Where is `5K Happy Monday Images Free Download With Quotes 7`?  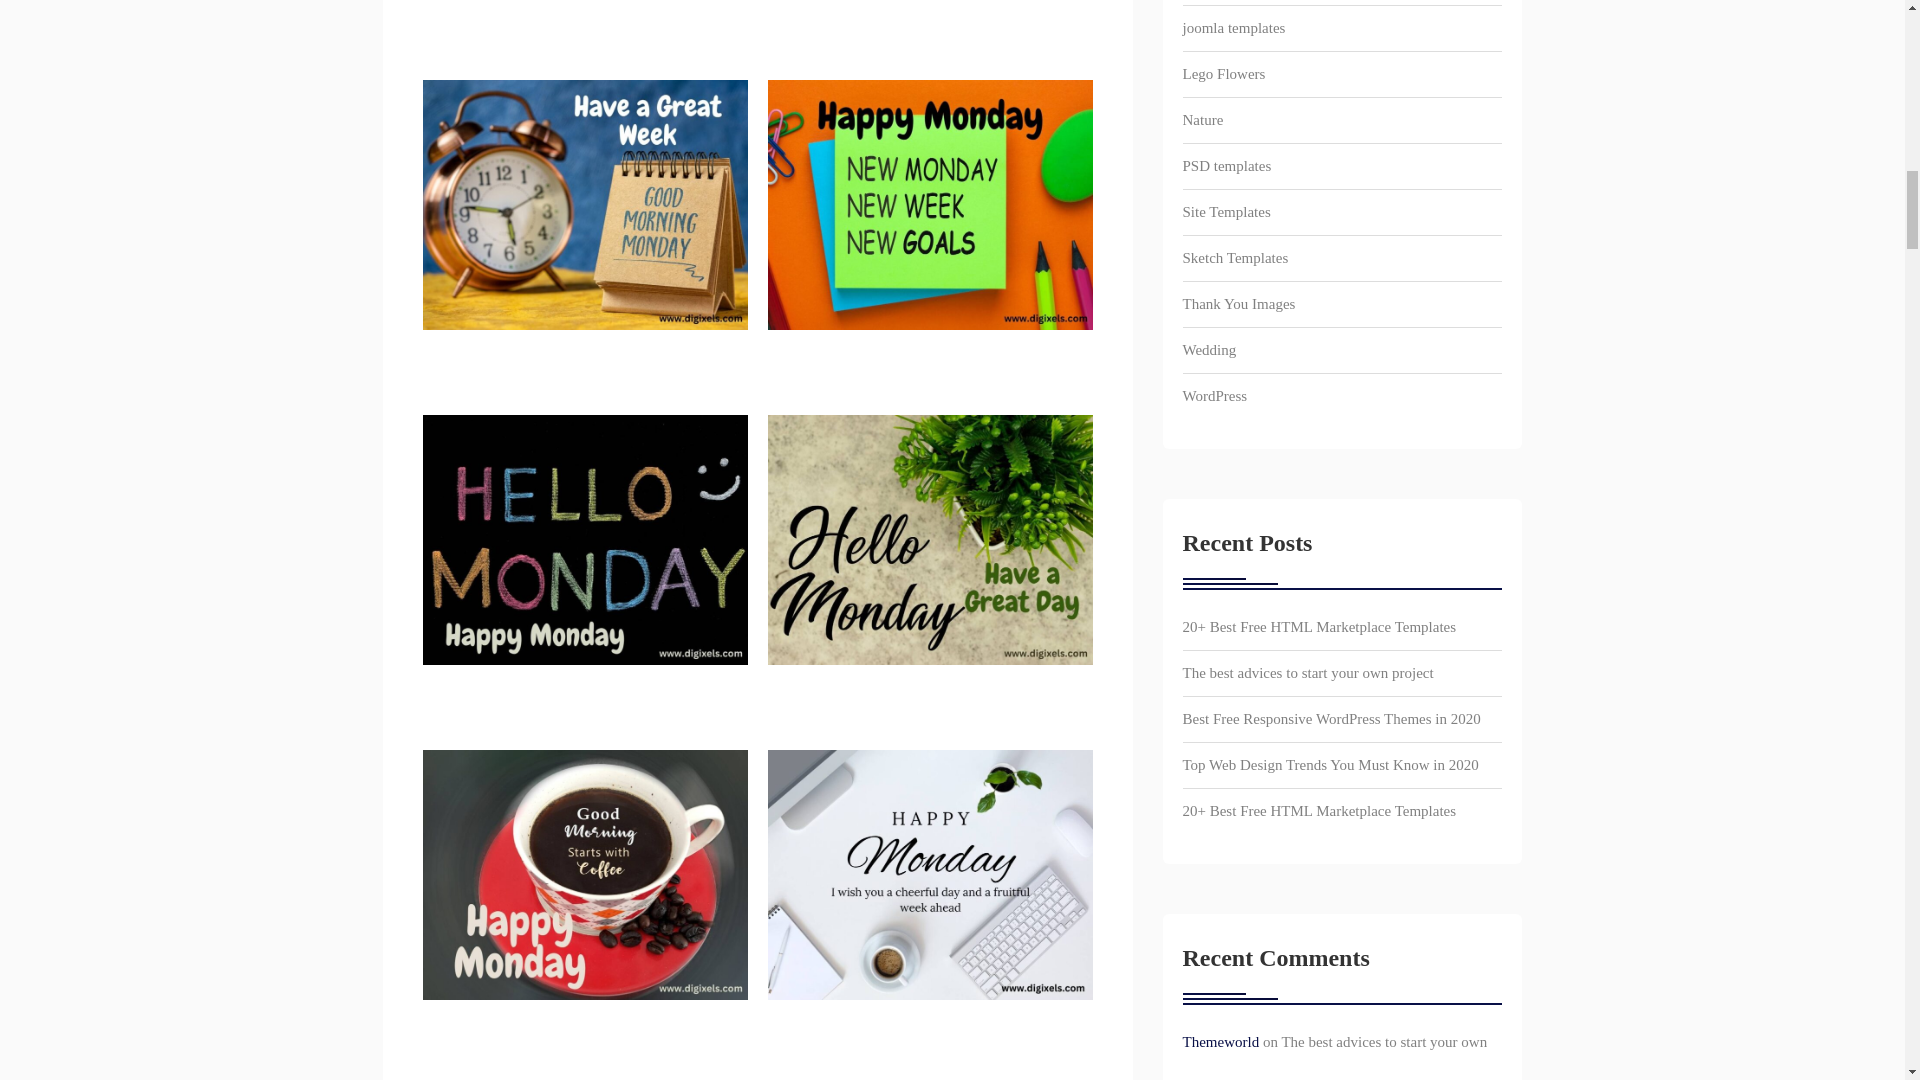 5K Happy Monday Images Free Download With Quotes 7 is located at coordinates (930, 540).